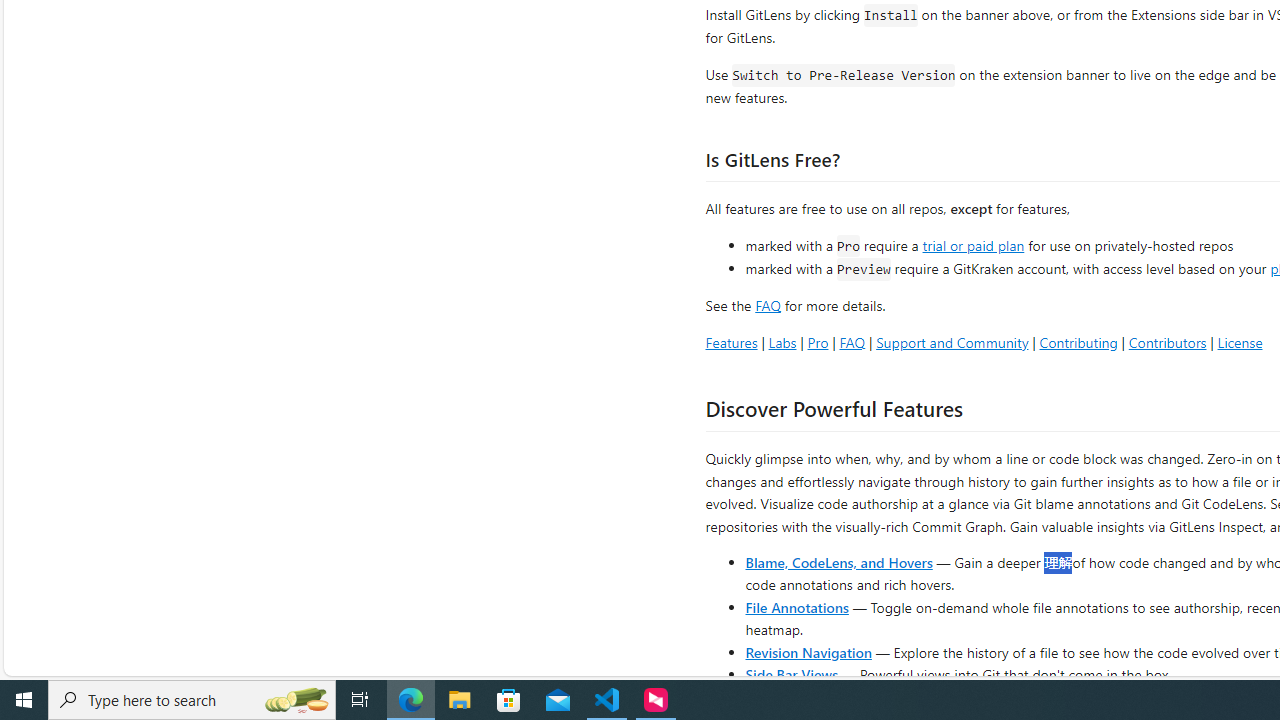  Describe the element at coordinates (782, 342) in the screenshot. I see `Labs` at that location.